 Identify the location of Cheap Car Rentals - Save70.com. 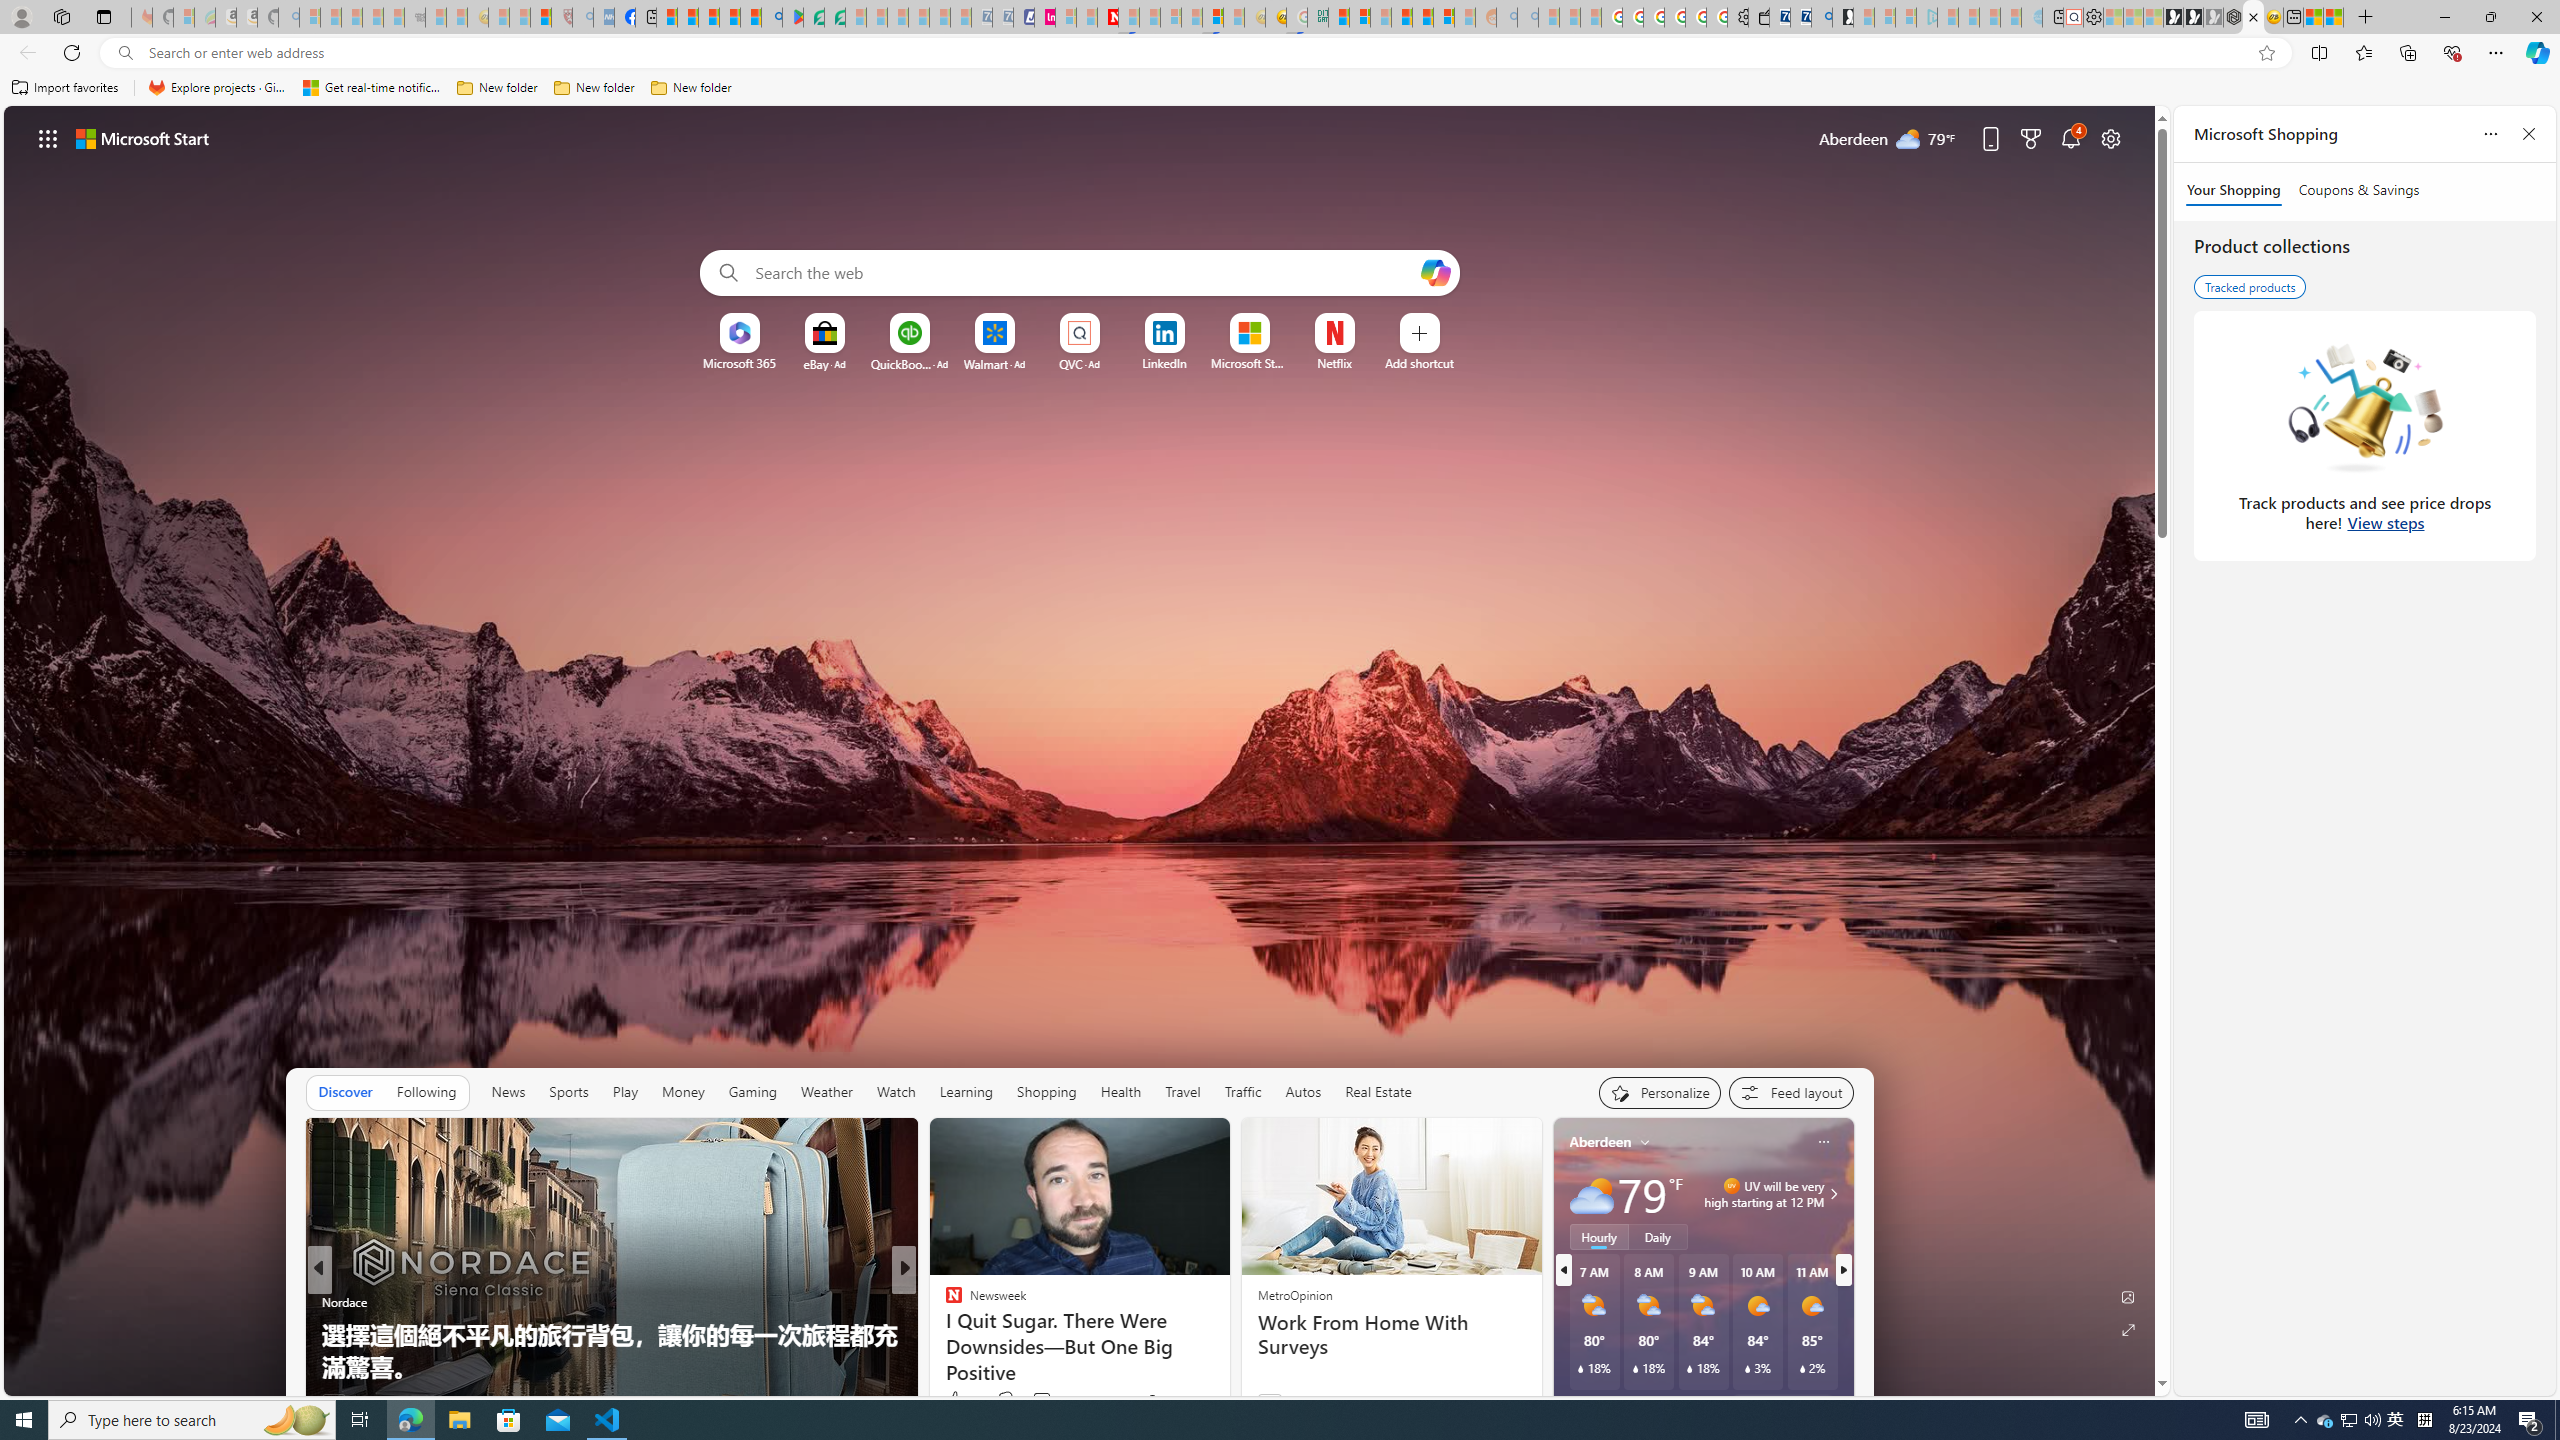
(1800, 17).